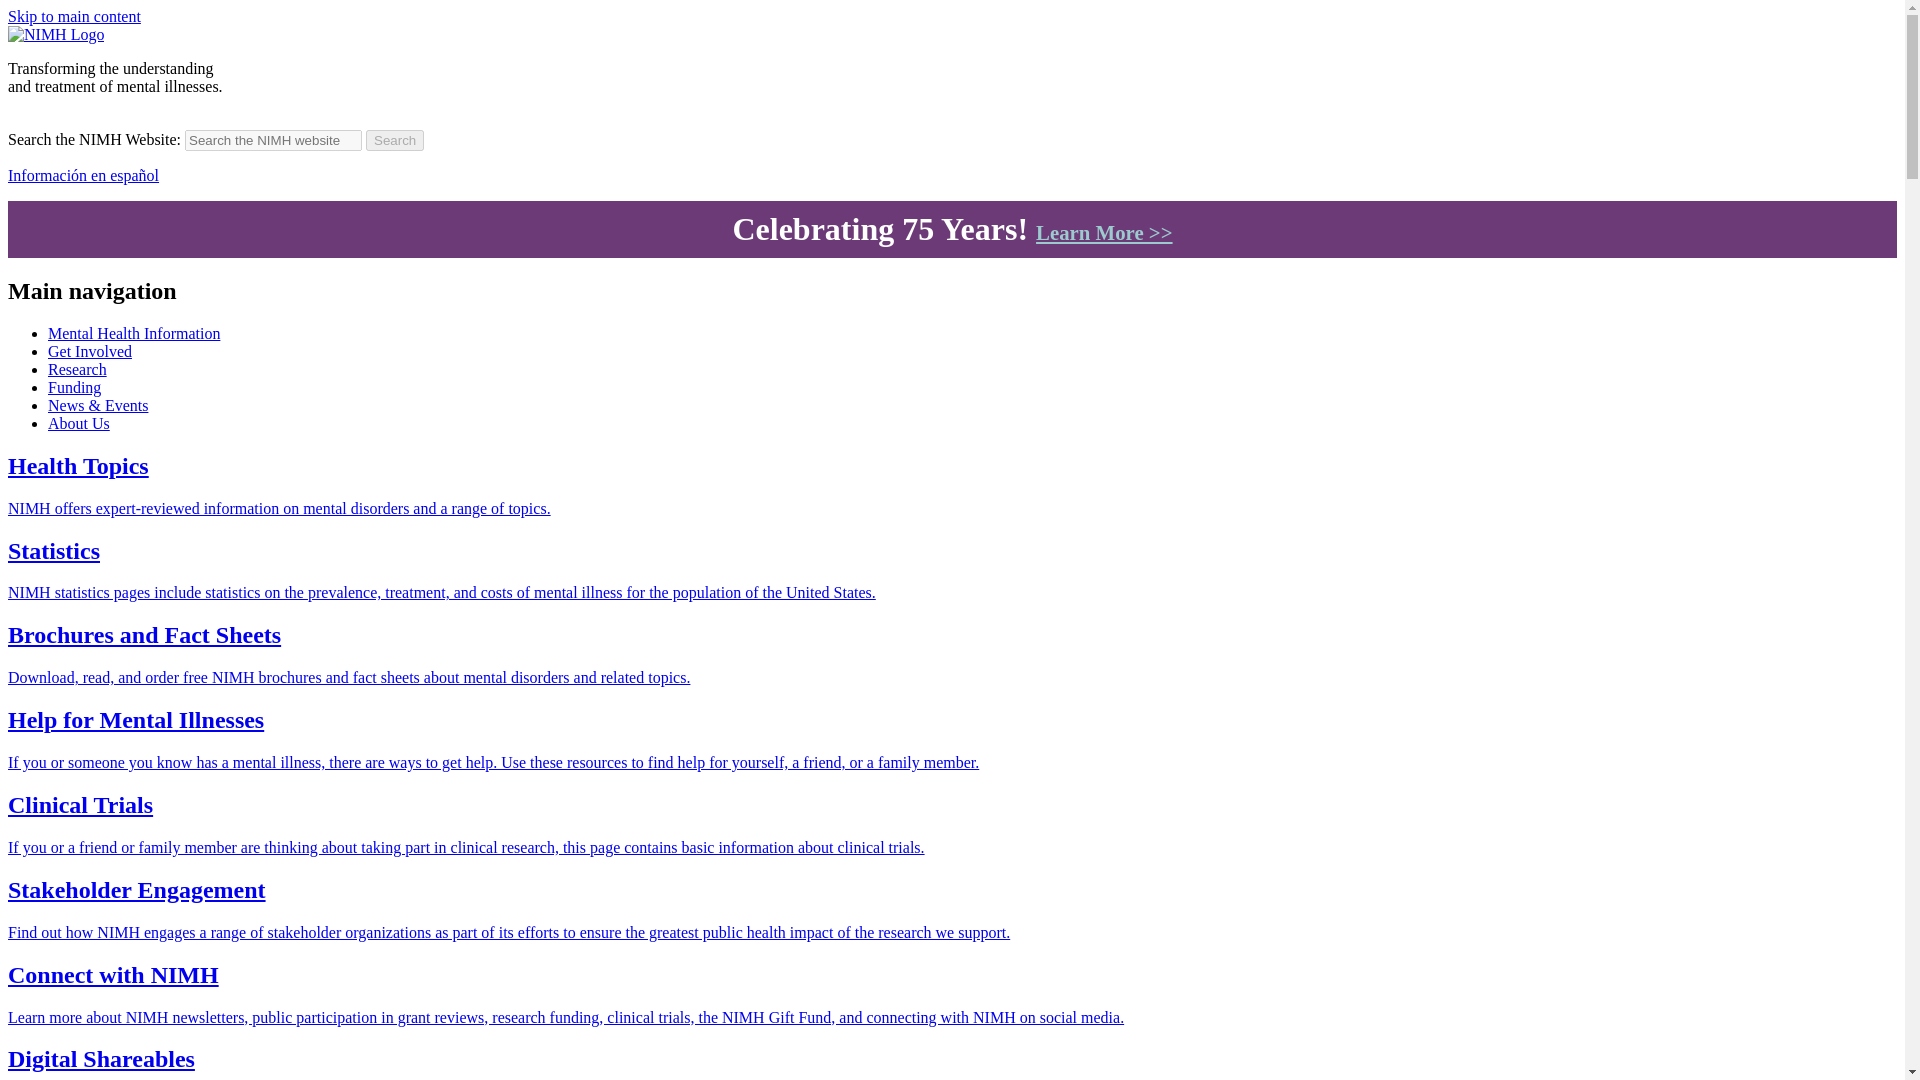 The height and width of the screenshot is (1080, 1920). What do you see at coordinates (90, 351) in the screenshot?
I see `Get Involved` at bounding box center [90, 351].